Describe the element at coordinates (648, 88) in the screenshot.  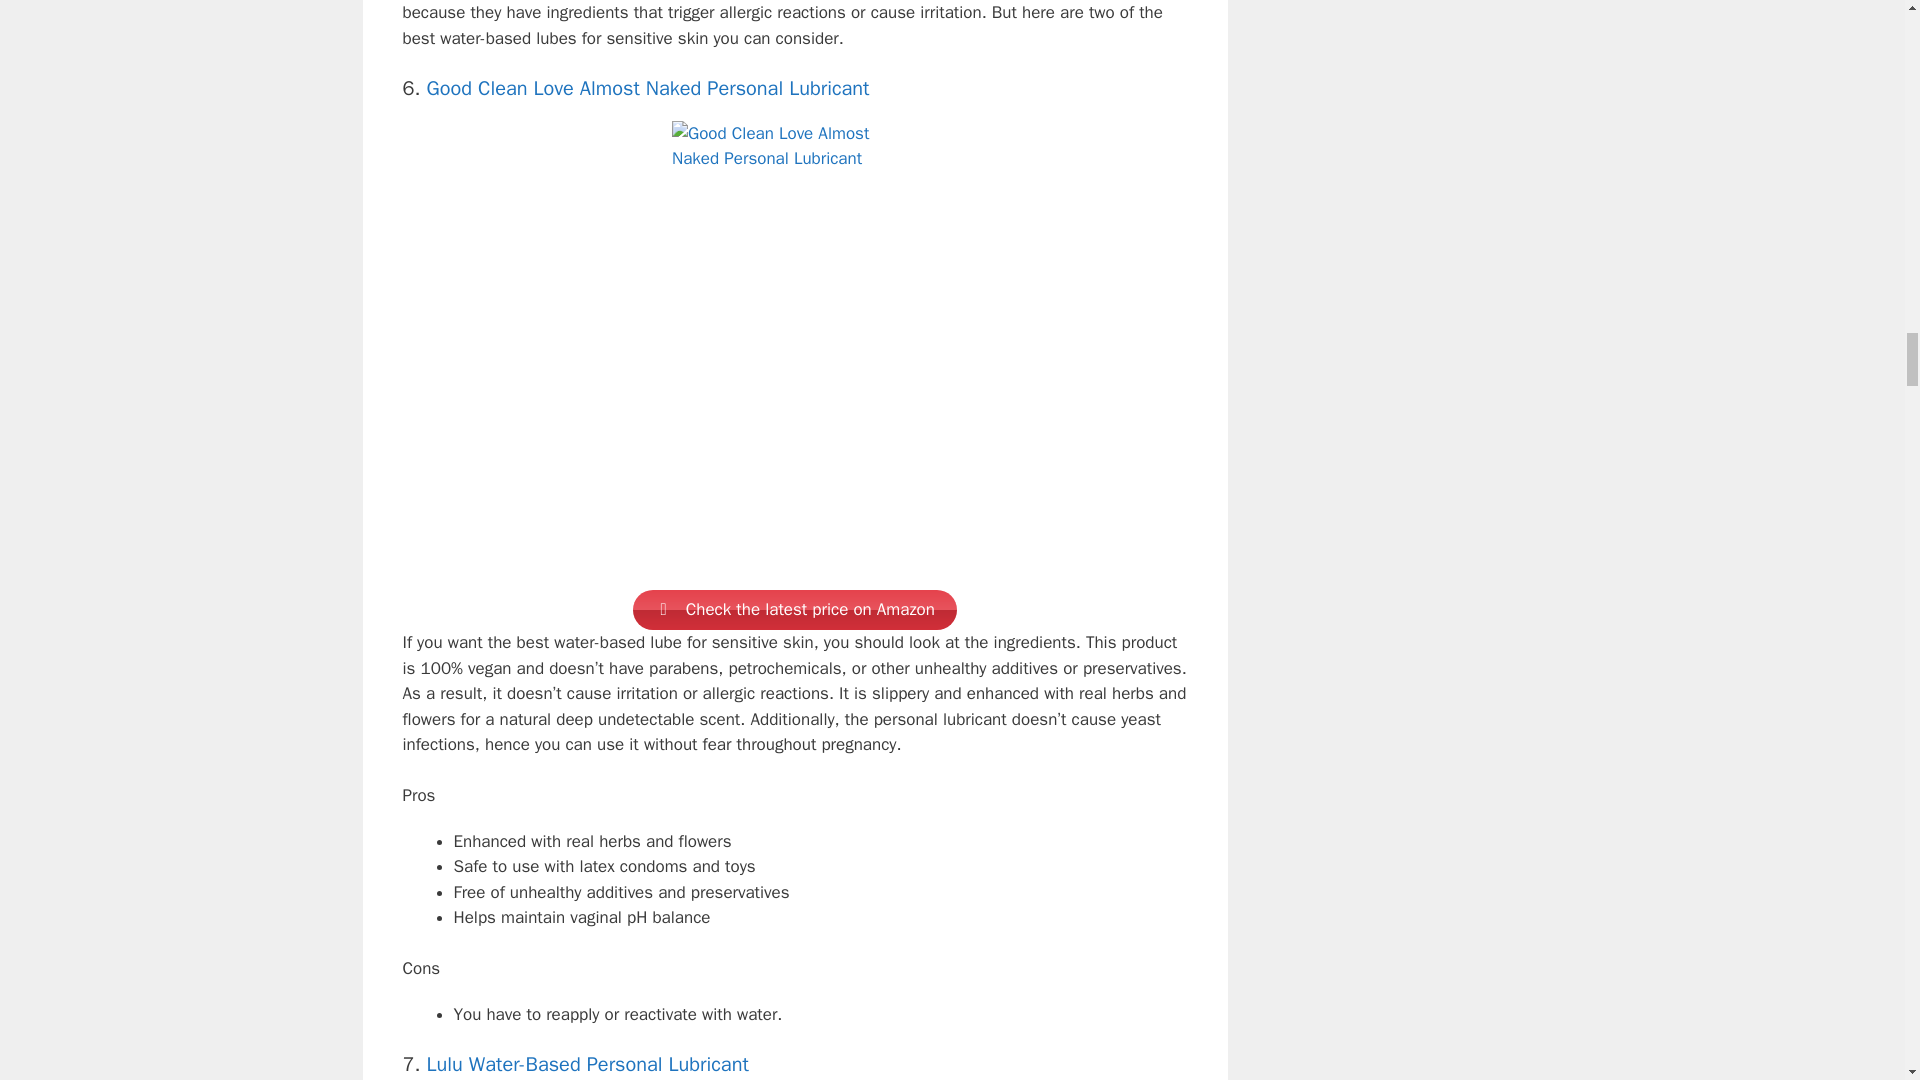
I see `Good Clean Love Almost Naked Personal Lubricant` at that location.